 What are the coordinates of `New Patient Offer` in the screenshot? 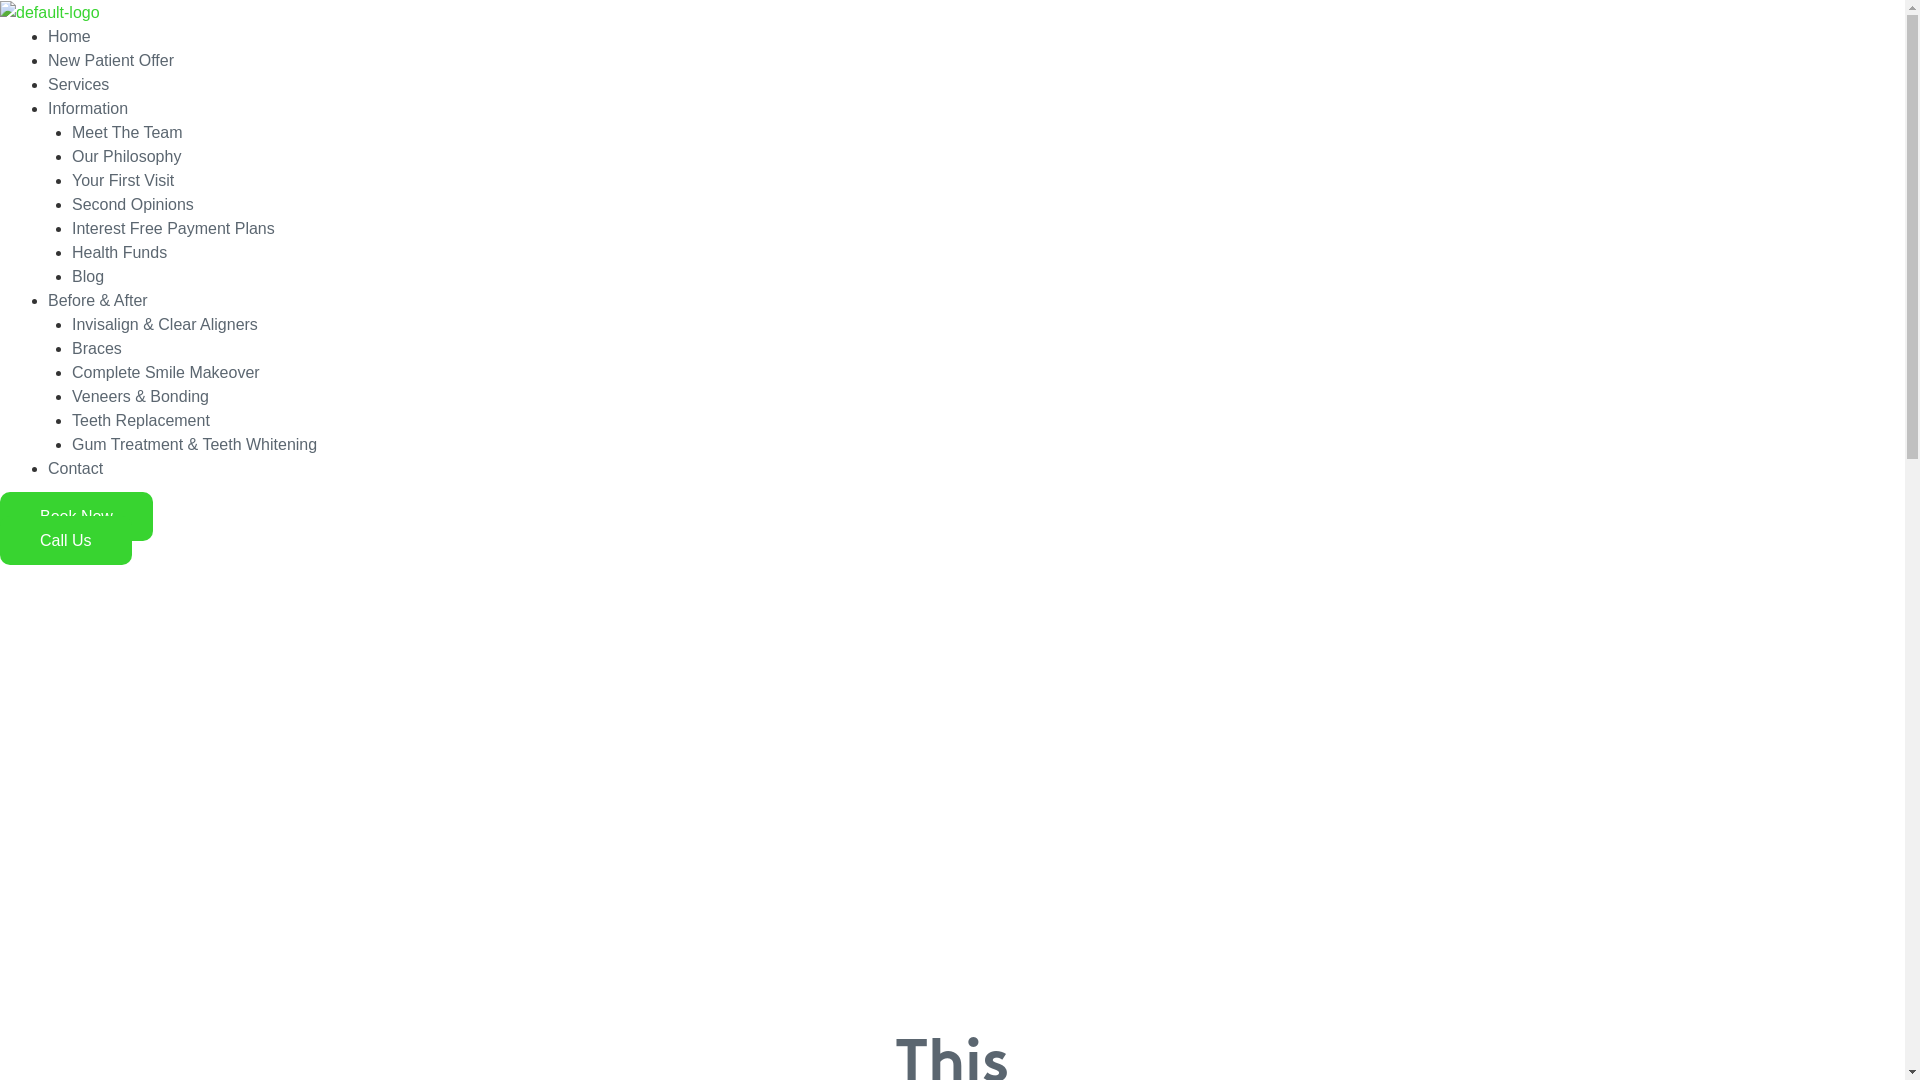 It's located at (111, 60).